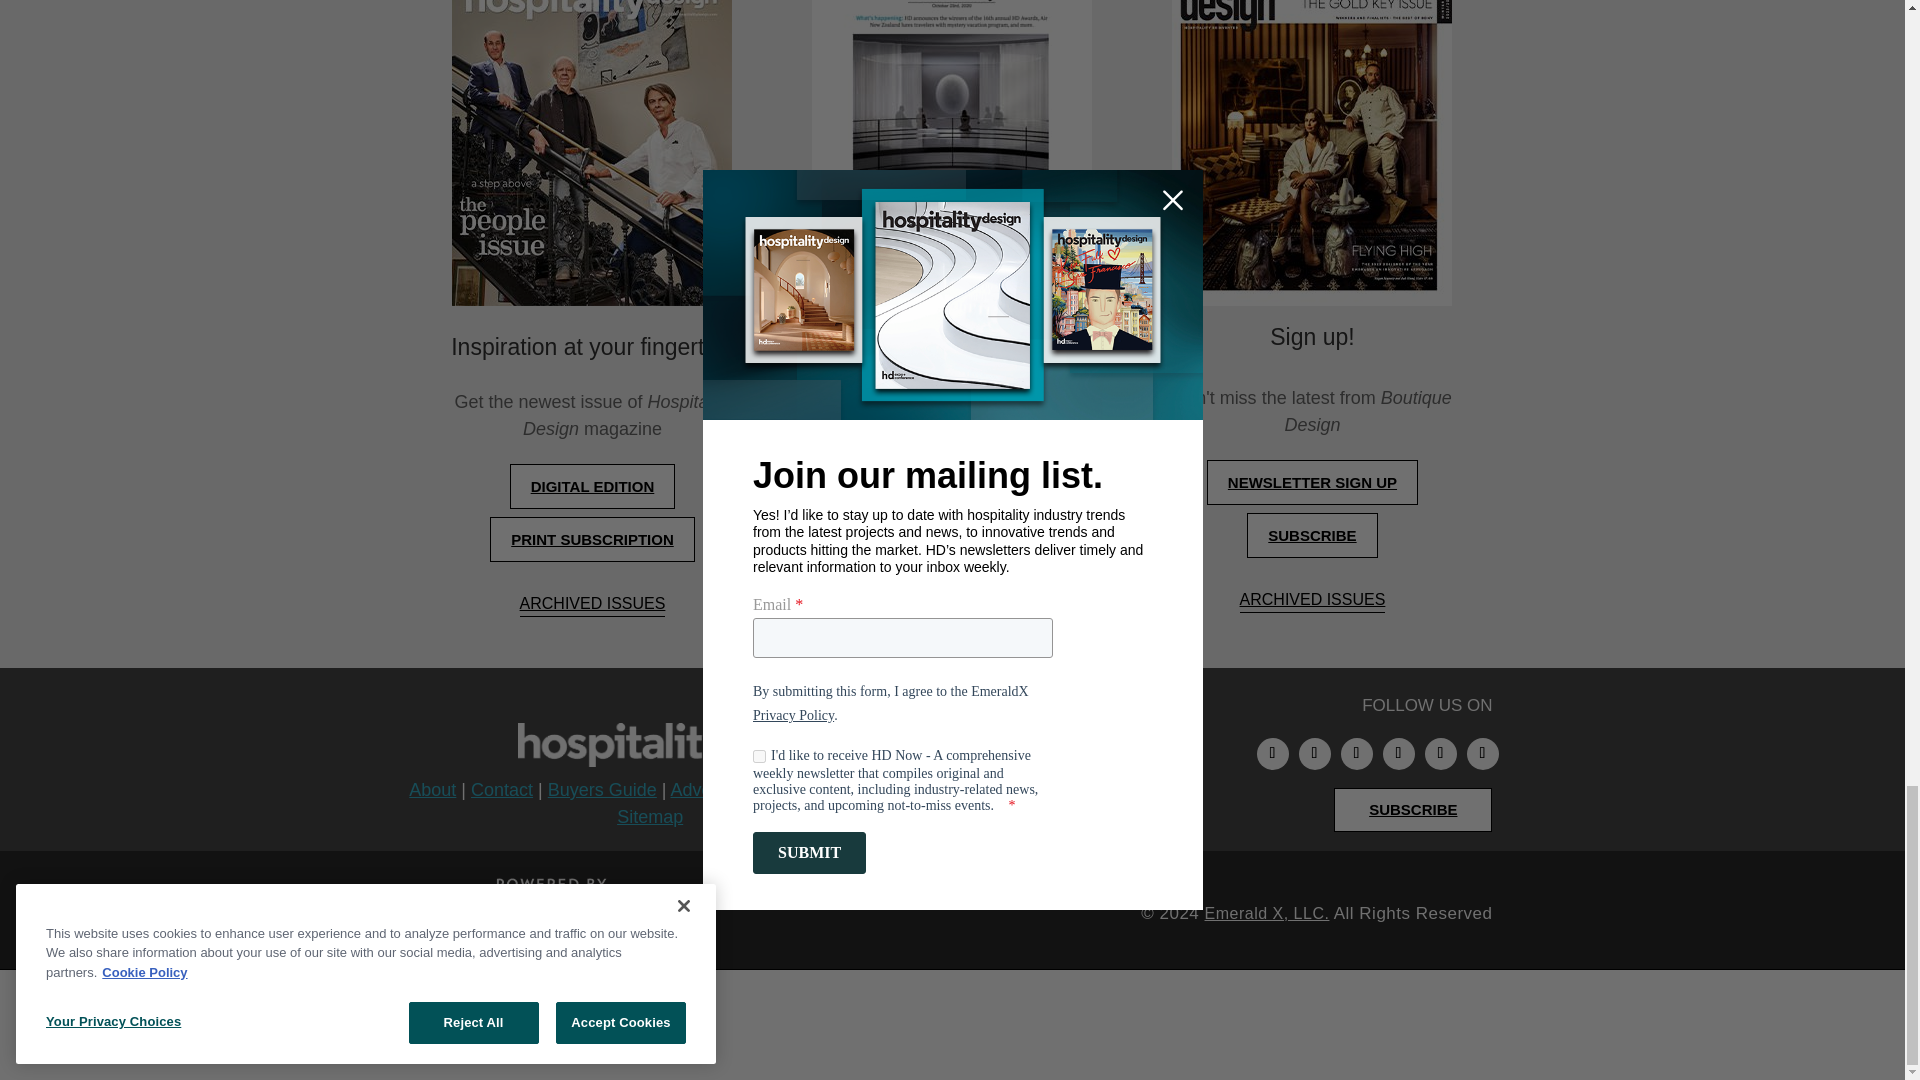 The width and height of the screenshot is (1920, 1080). Describe the element at coordinates (591, 152) in the screenshot. I see `july 2024 cover` at that location.